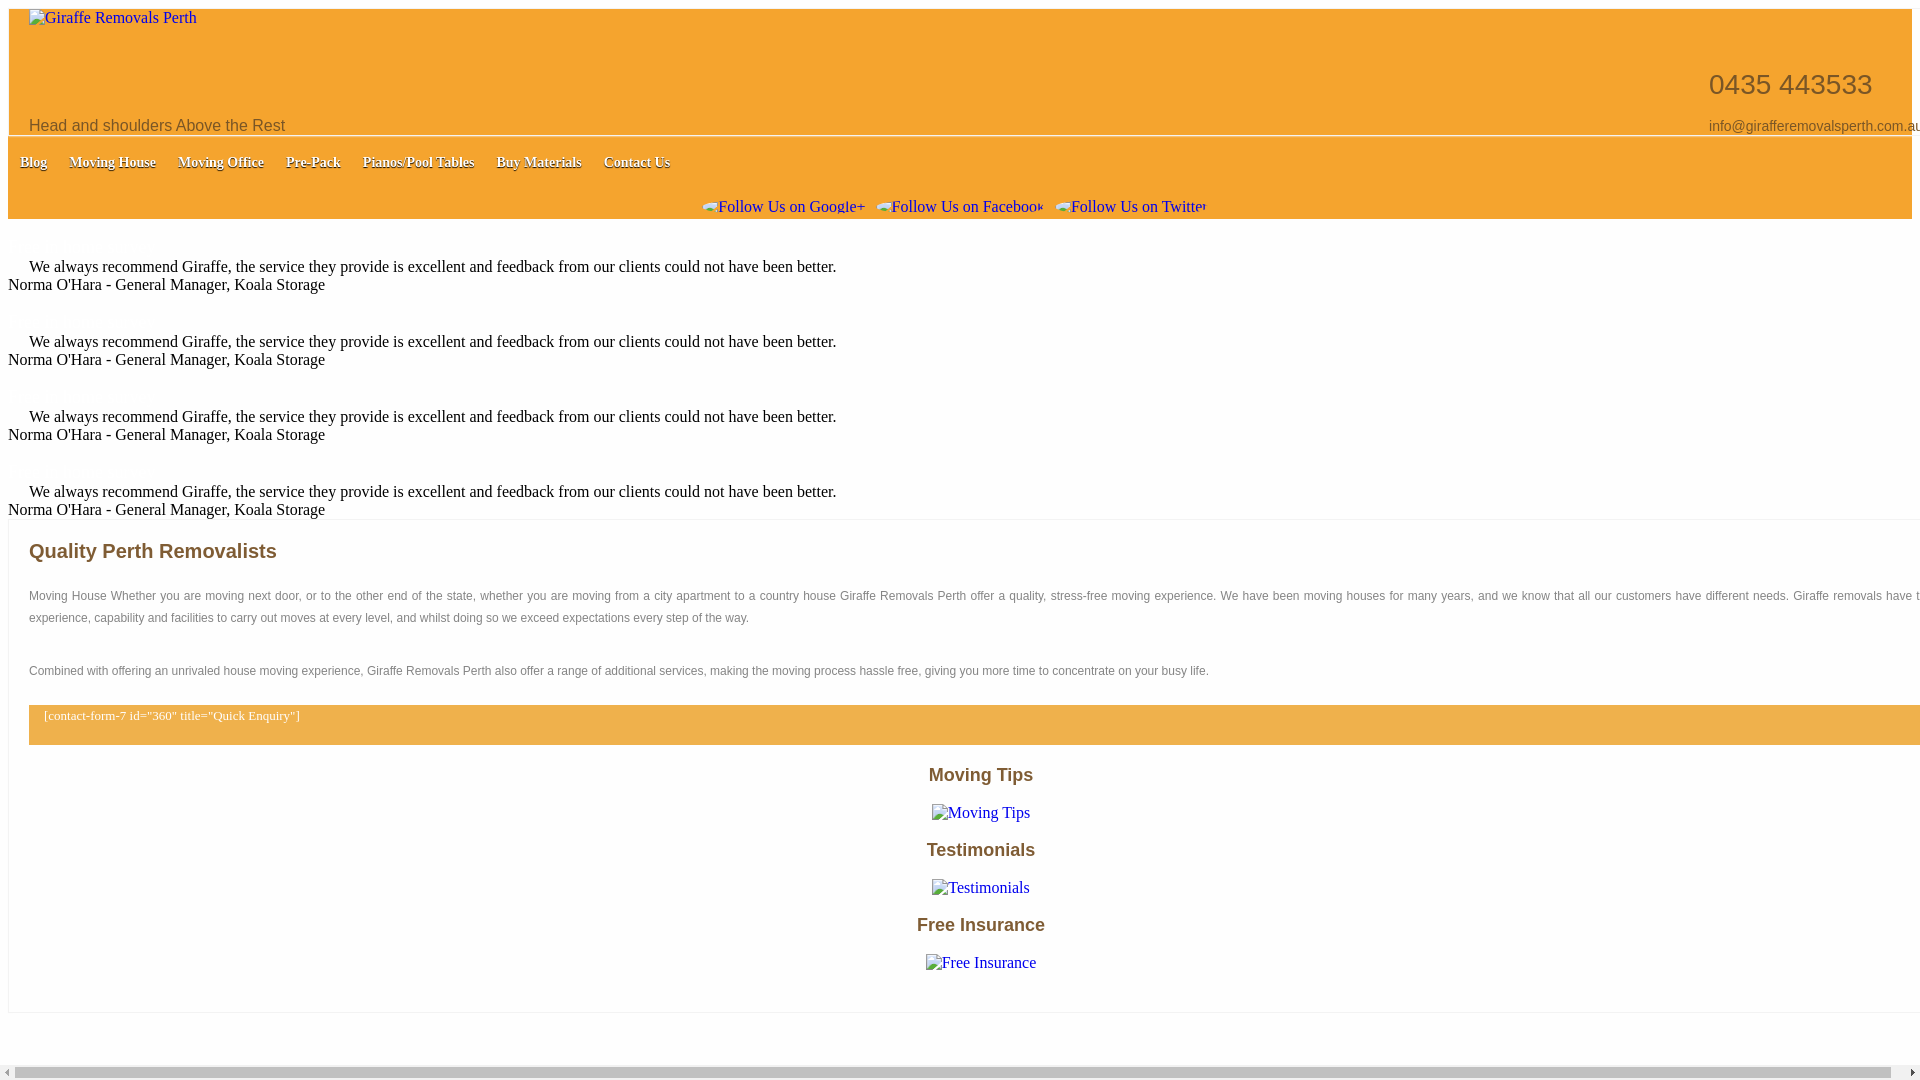 The height and width of the screenshot is (1080, 1920). Describe the element at coordinates (82, 247) in the screenshot. I see `Free in home survey` at that location.